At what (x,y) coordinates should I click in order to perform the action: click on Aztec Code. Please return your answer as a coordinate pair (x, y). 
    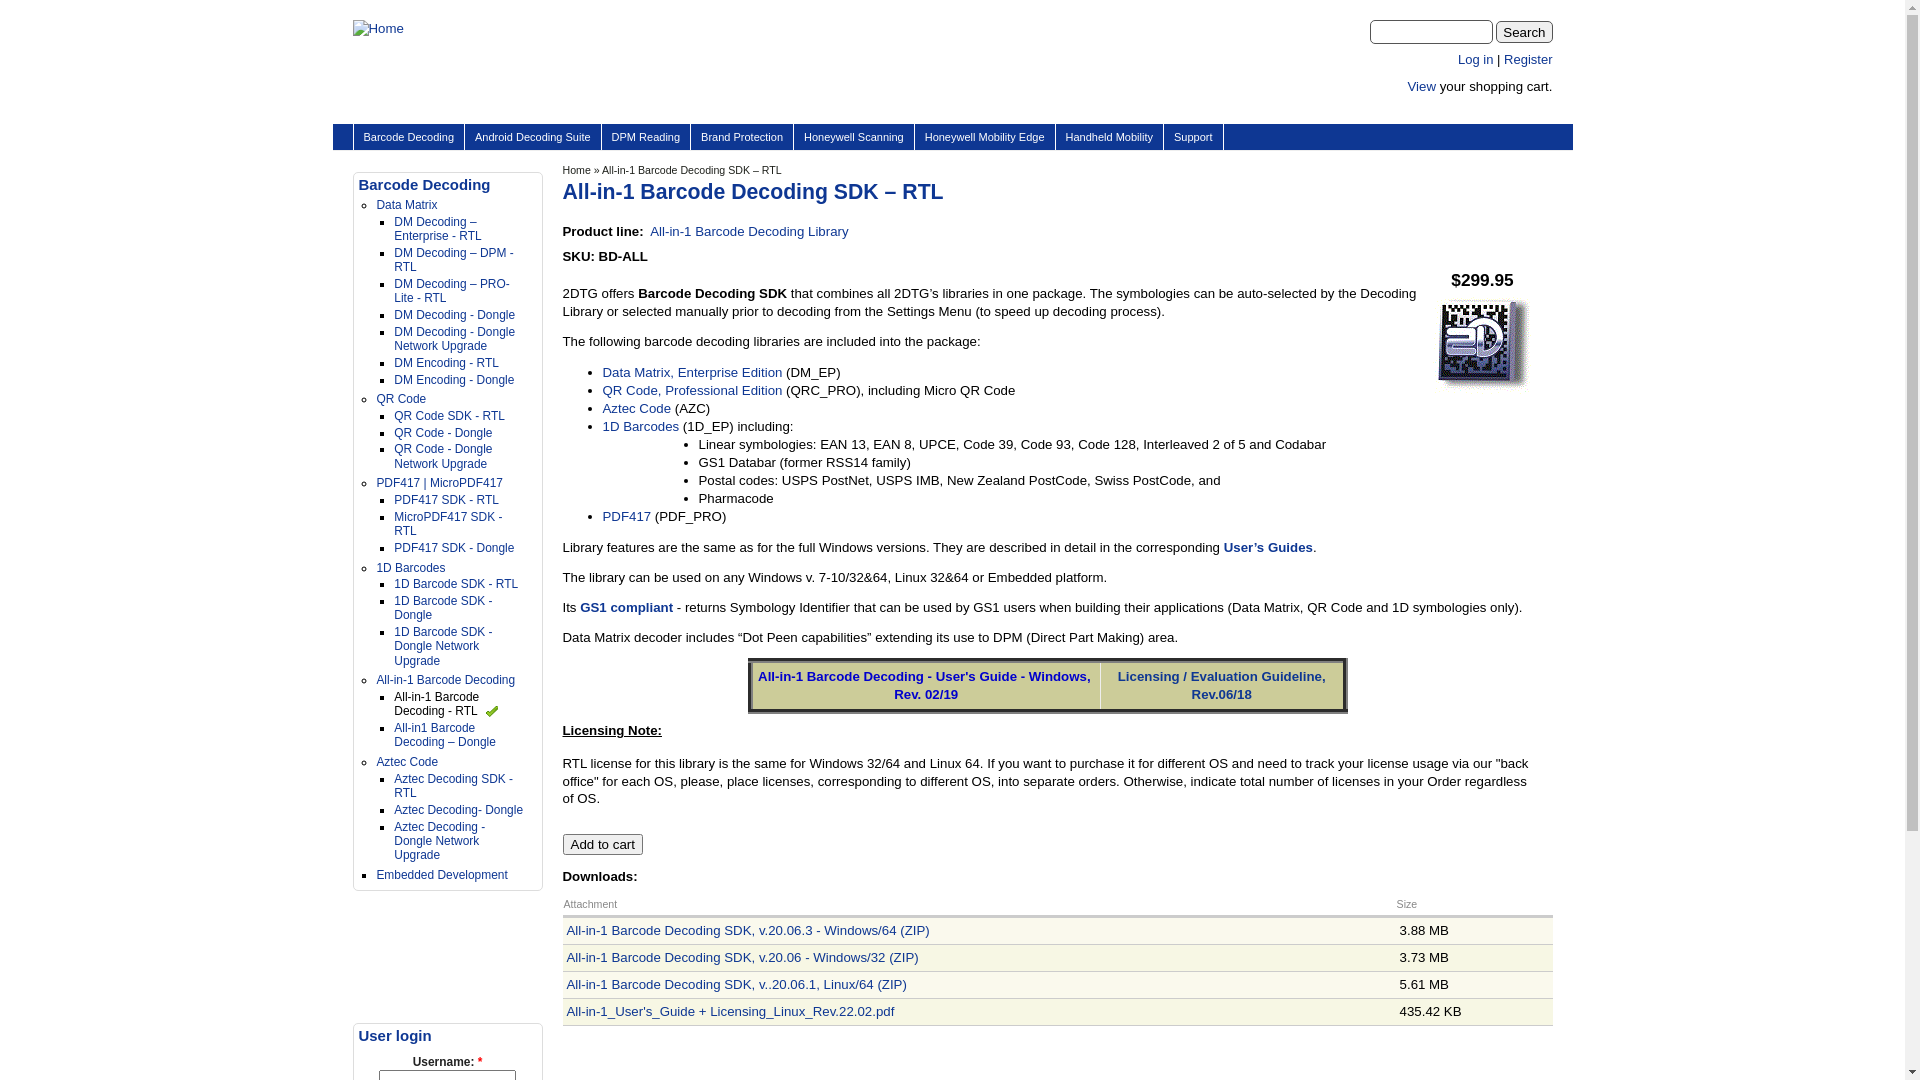
    Looking at the image, I should click on (407, 762).